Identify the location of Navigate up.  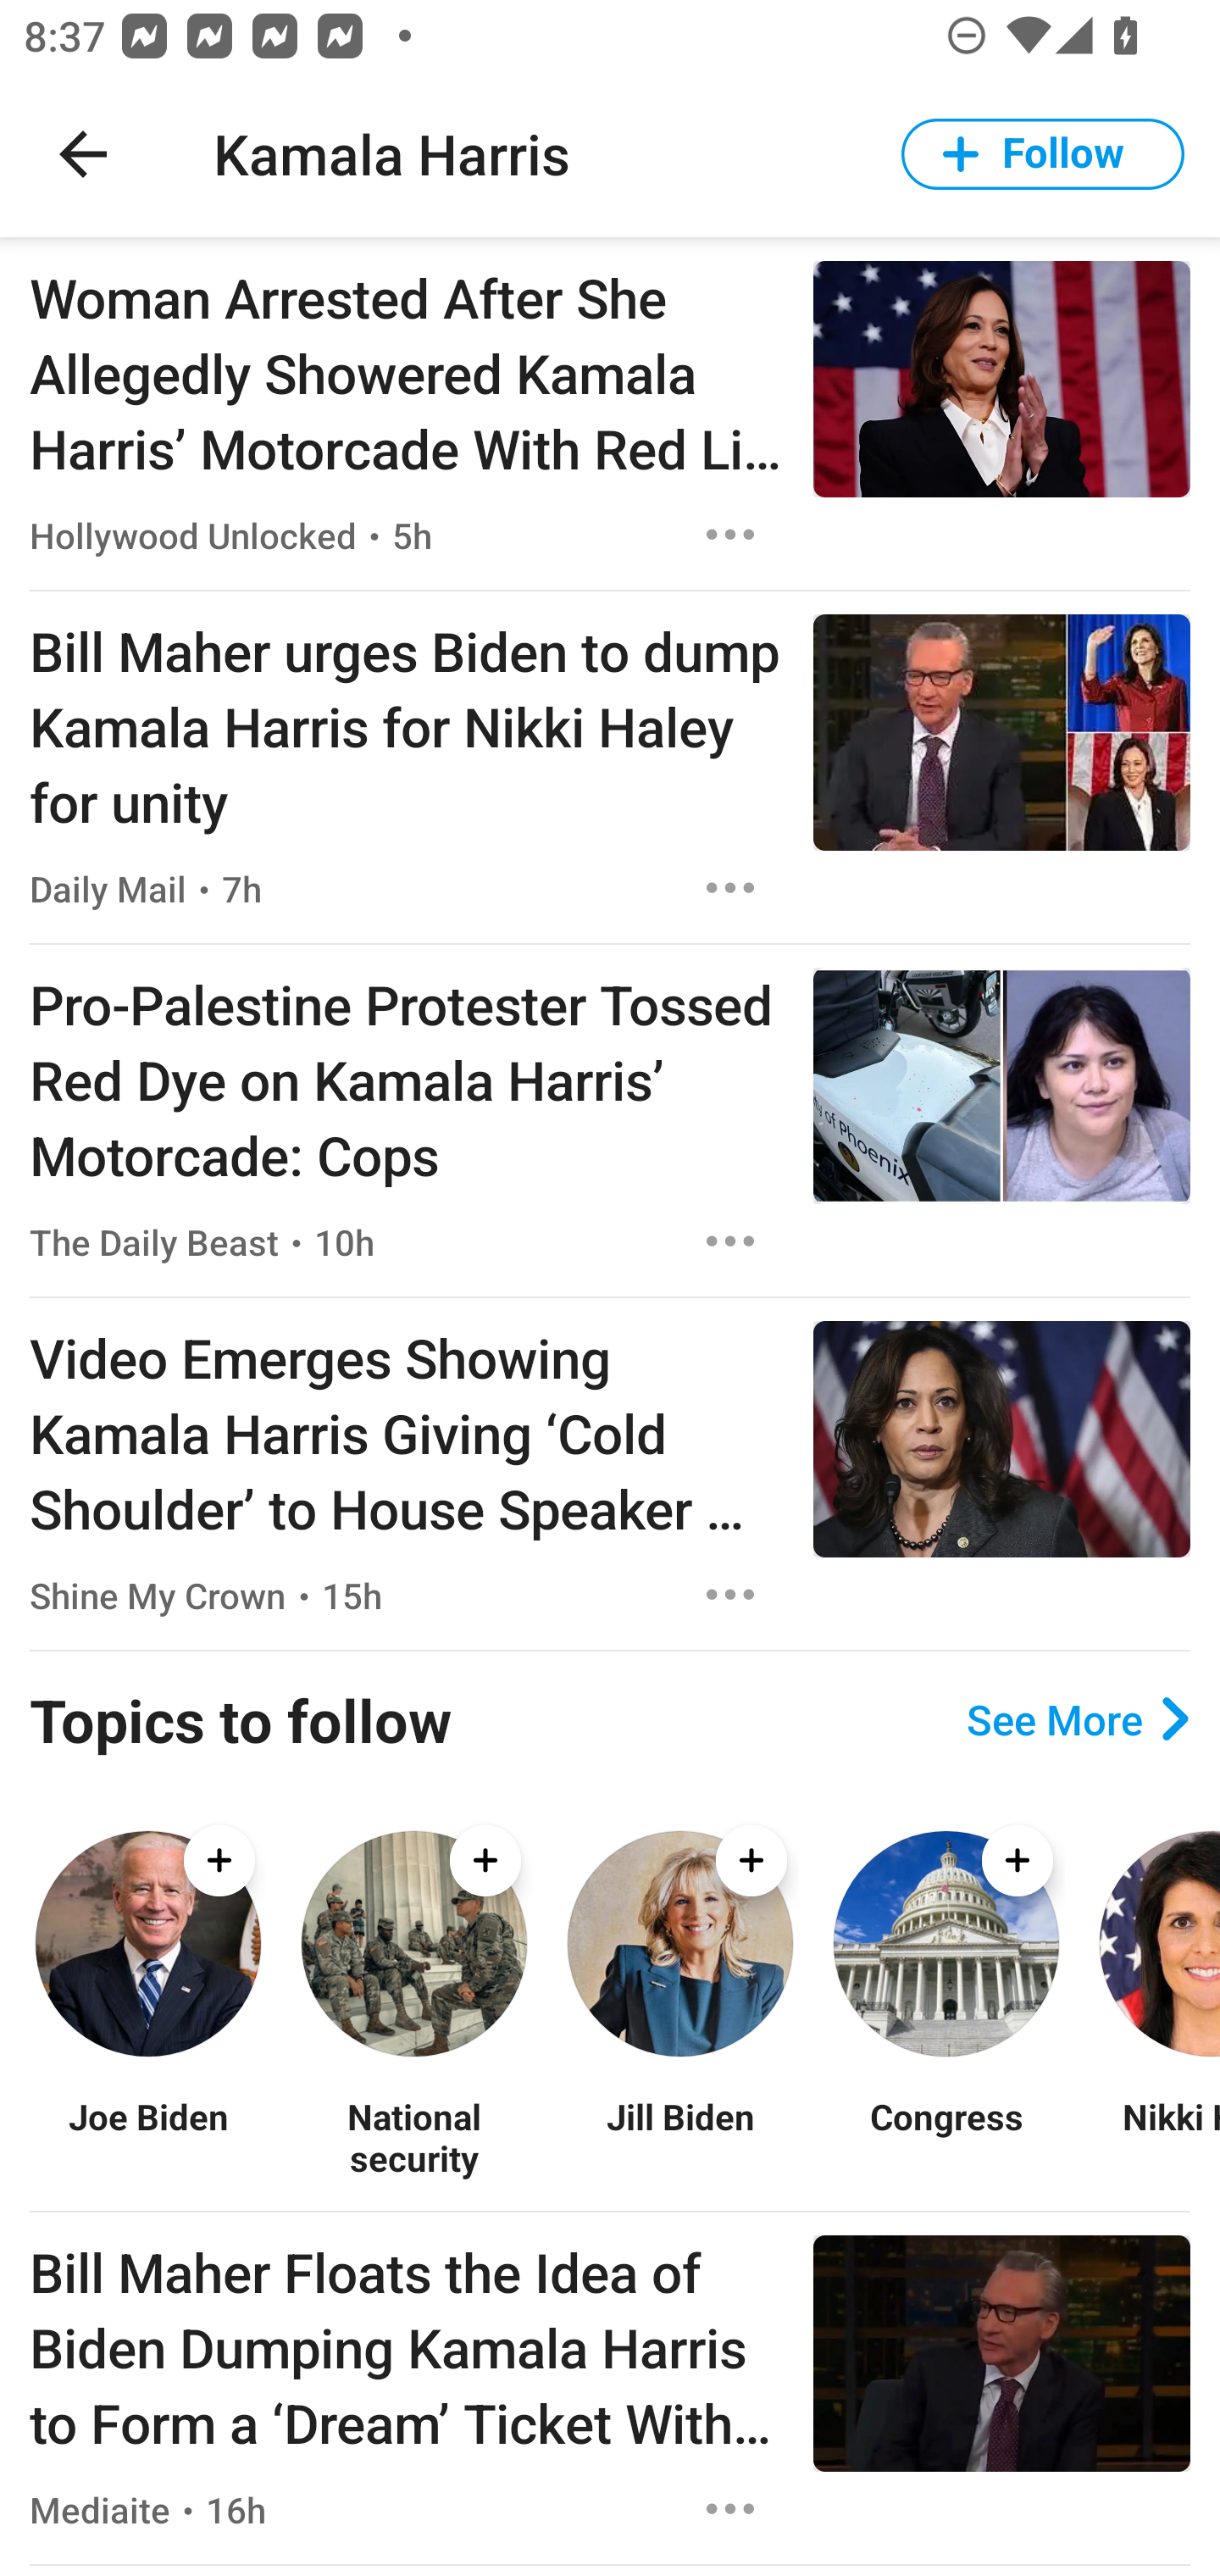
(83, 154).